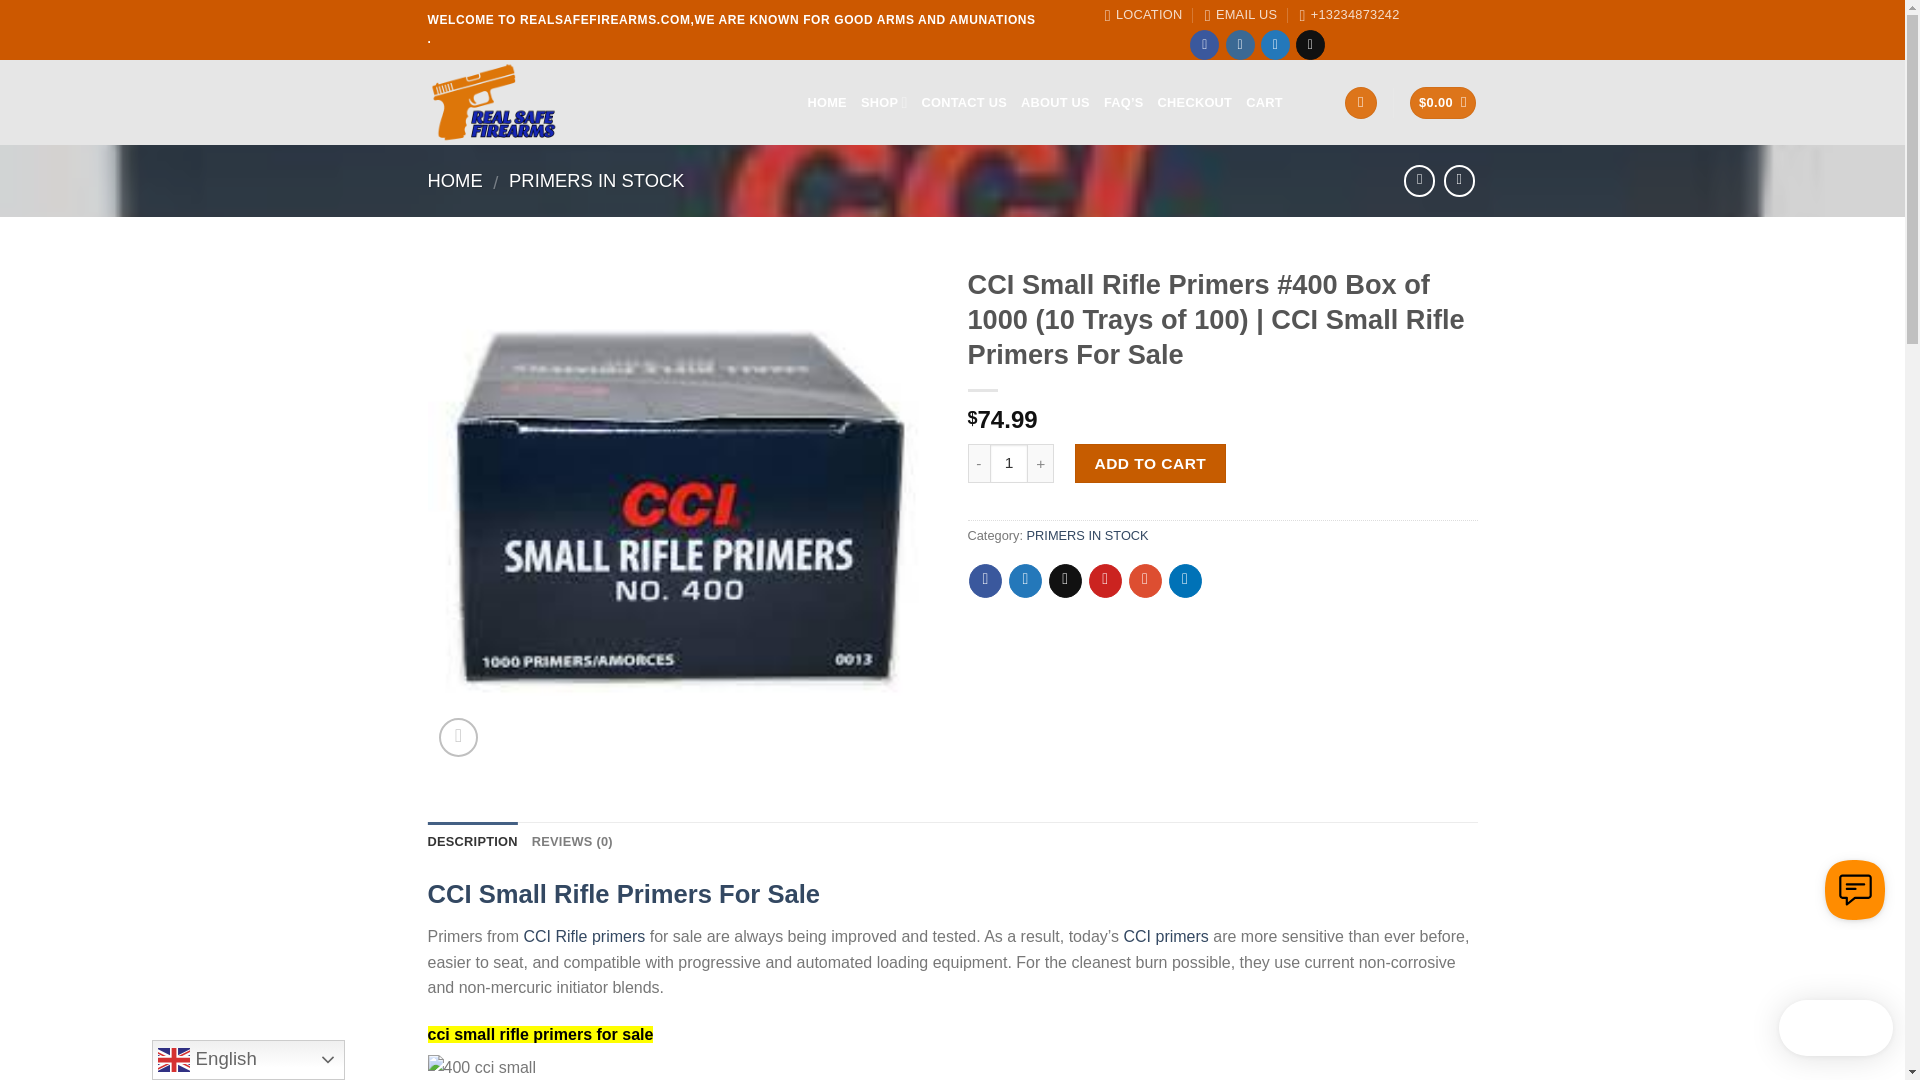 This screenshot has height=1080, width=1920. I want to click on PRIMERS IN STOCK, so click(596, 180).